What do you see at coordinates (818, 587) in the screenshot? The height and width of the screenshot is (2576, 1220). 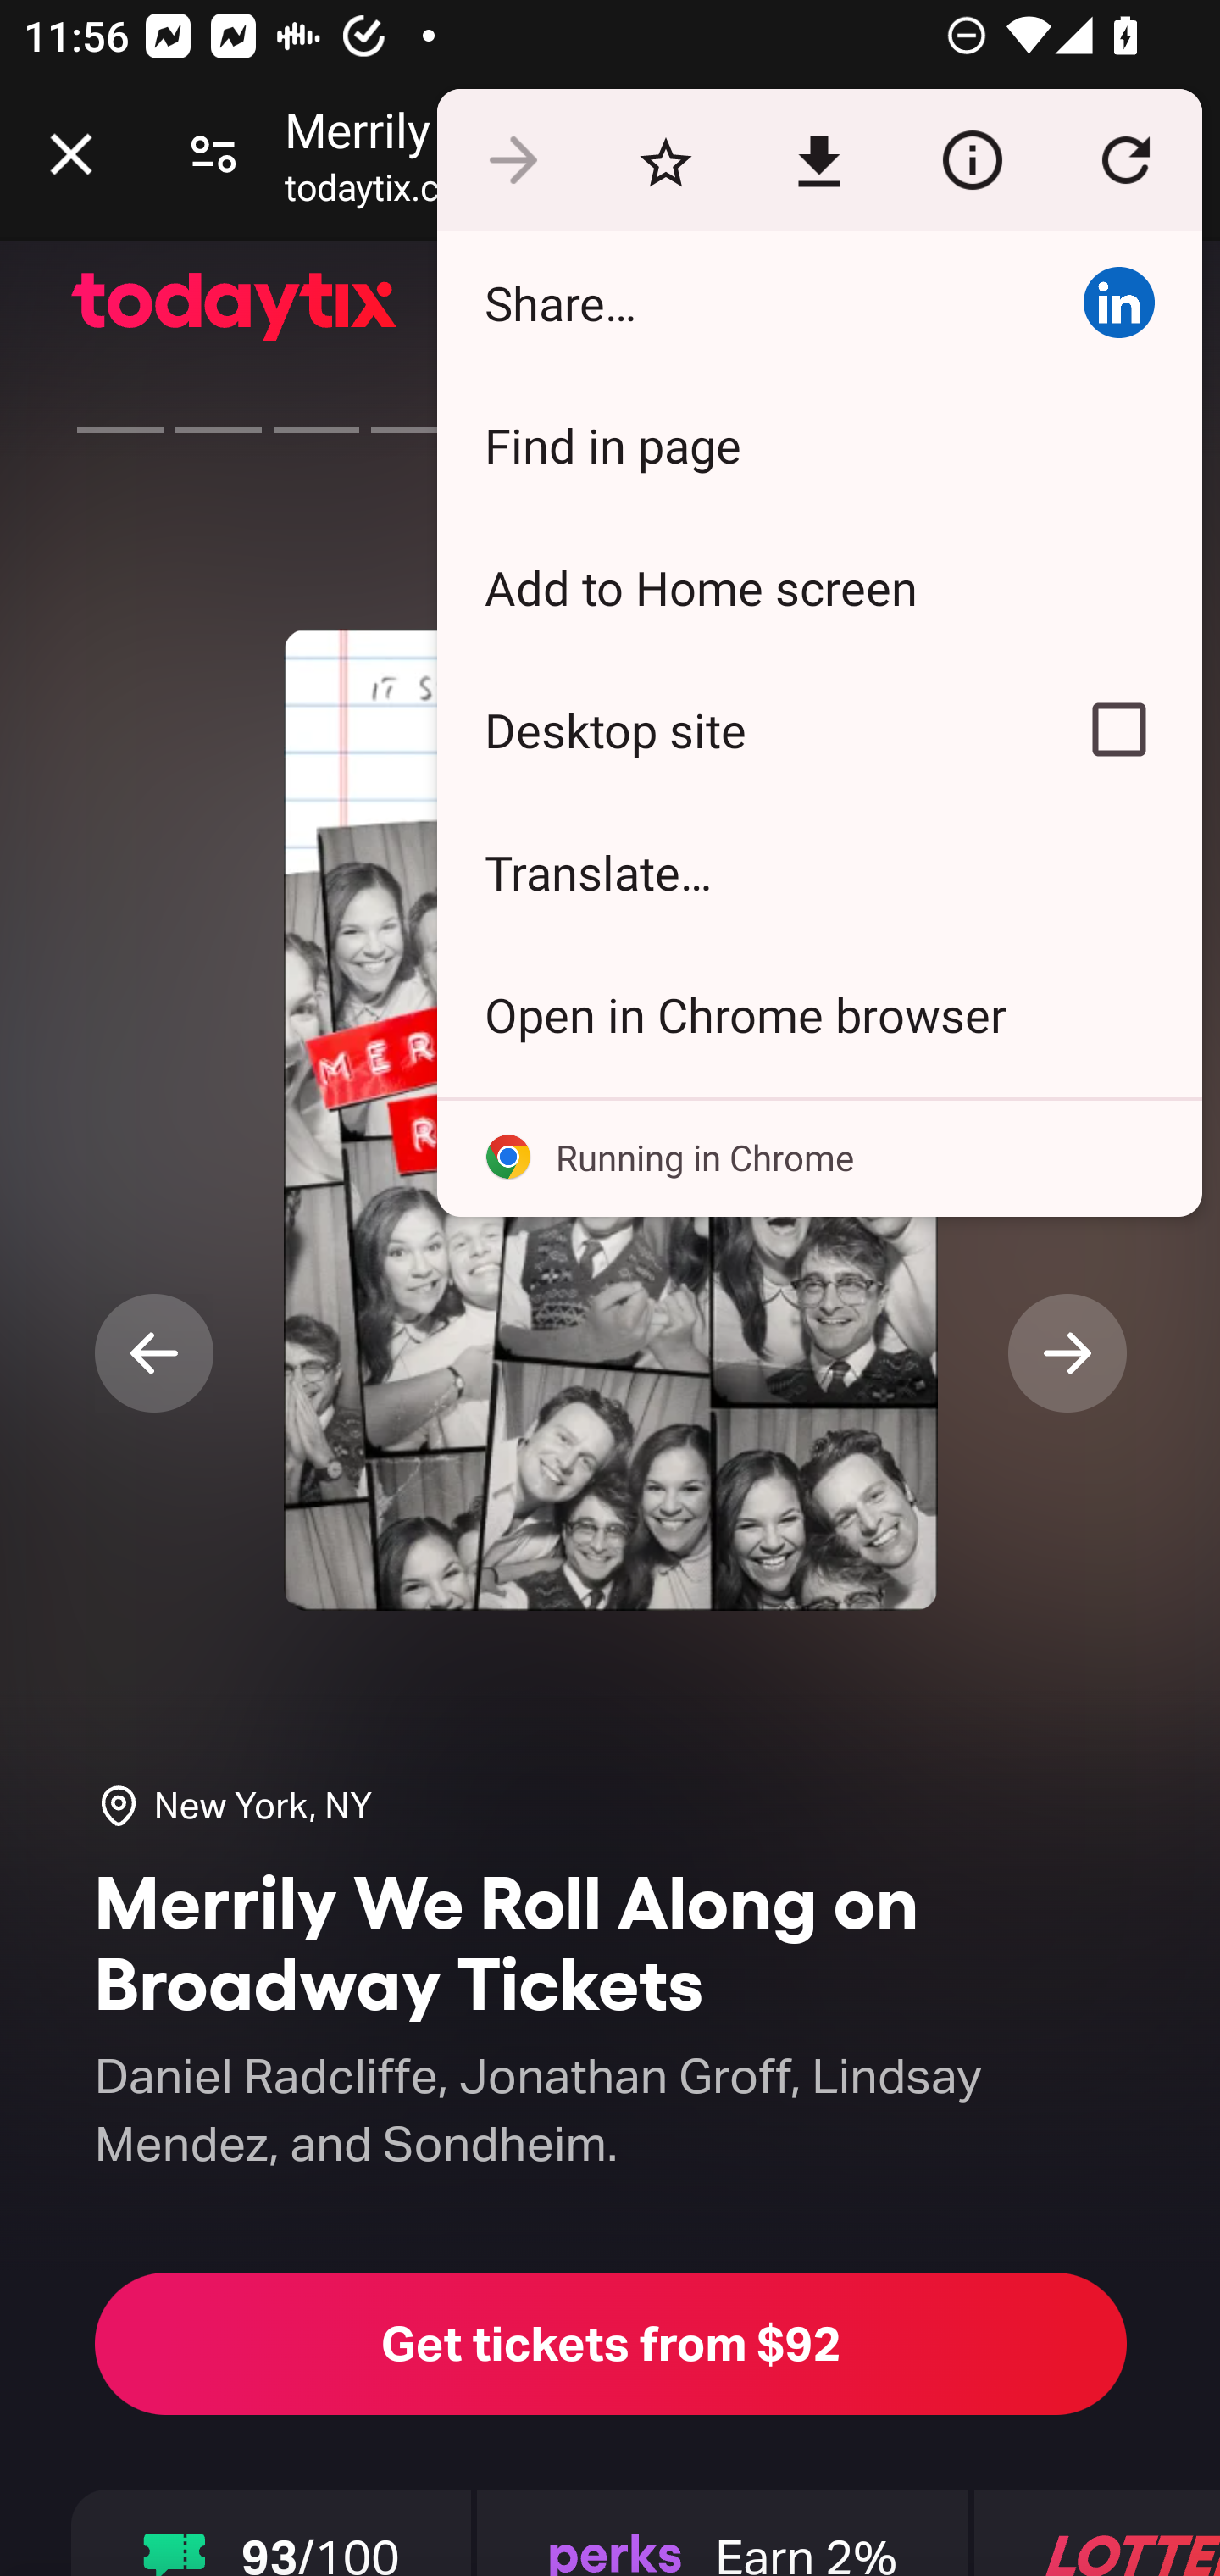 I see `Add to Home screen` at bounding box center [818, 587].